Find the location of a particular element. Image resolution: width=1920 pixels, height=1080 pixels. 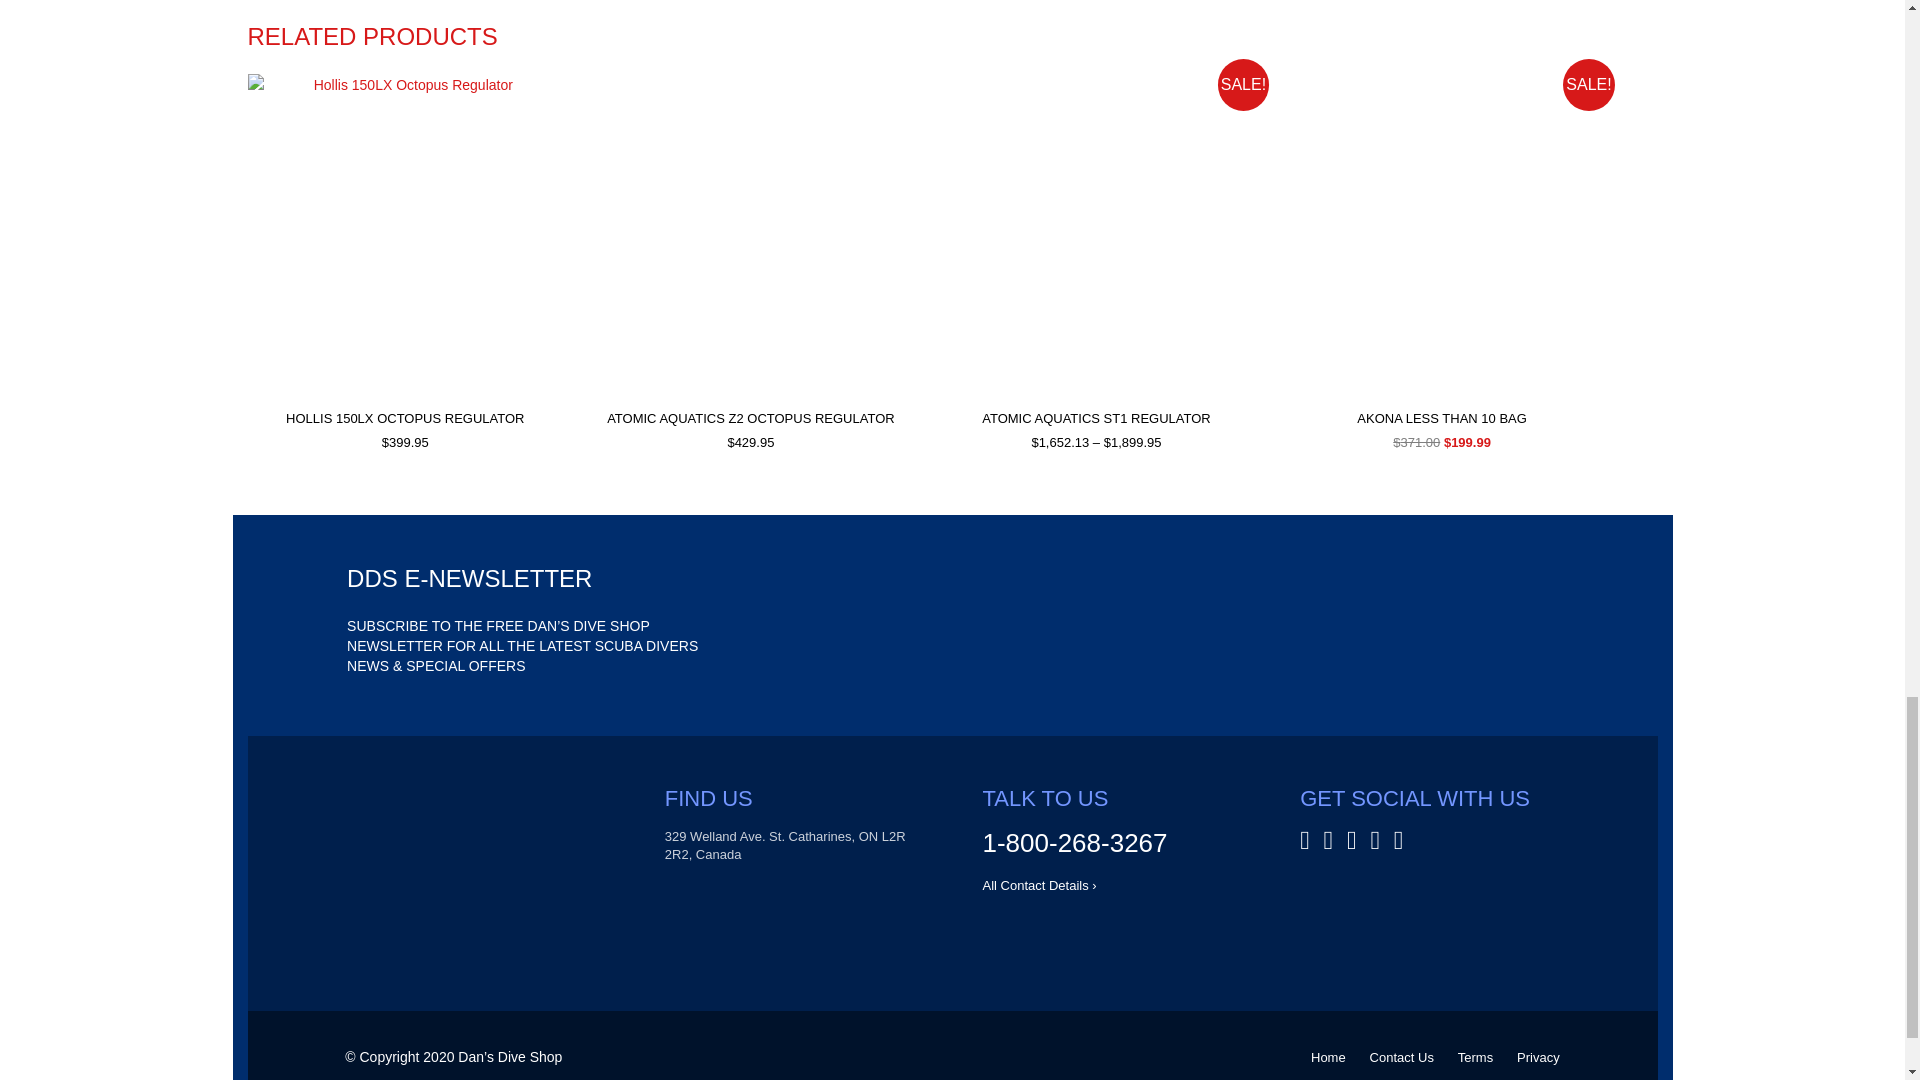

Dan's Dive Shop is located at coordinates (476, 858).